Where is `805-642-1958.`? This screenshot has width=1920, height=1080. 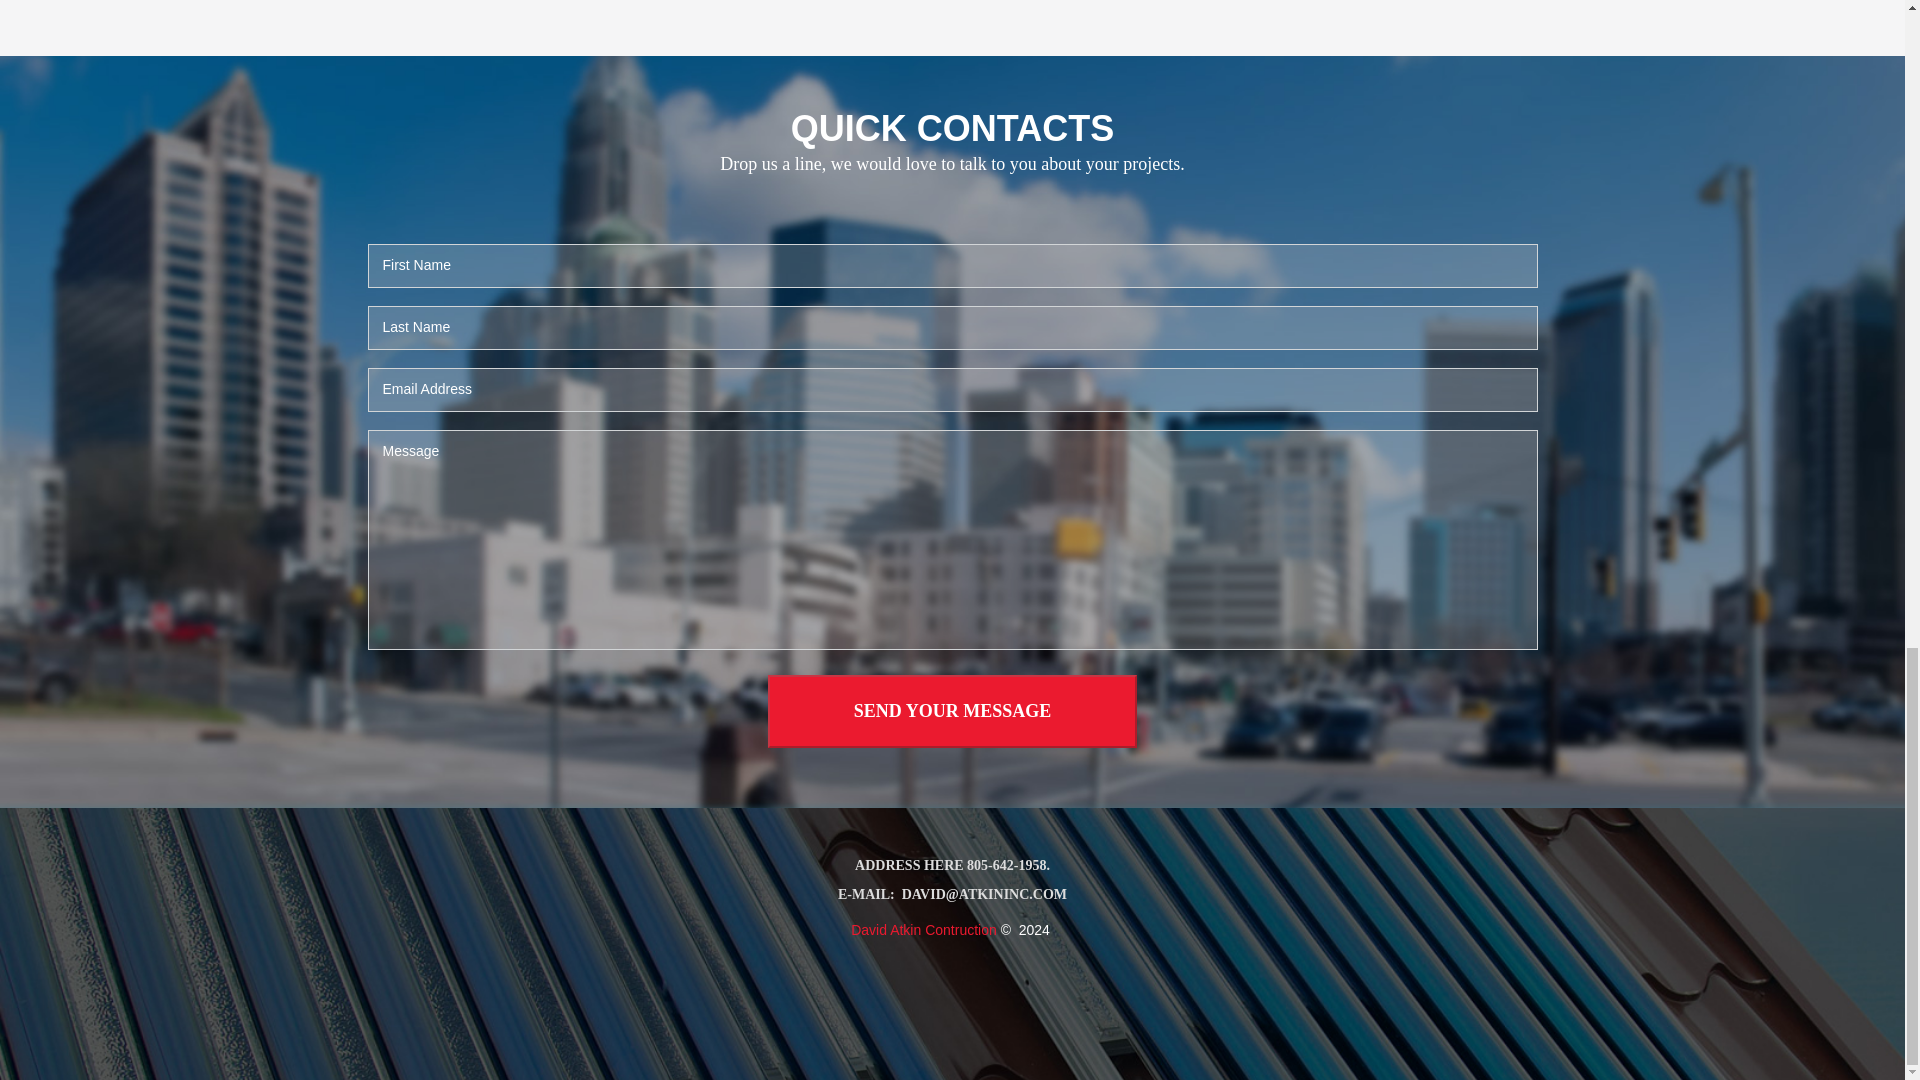
805-642-1958. is located at coordinates (1008, 866).